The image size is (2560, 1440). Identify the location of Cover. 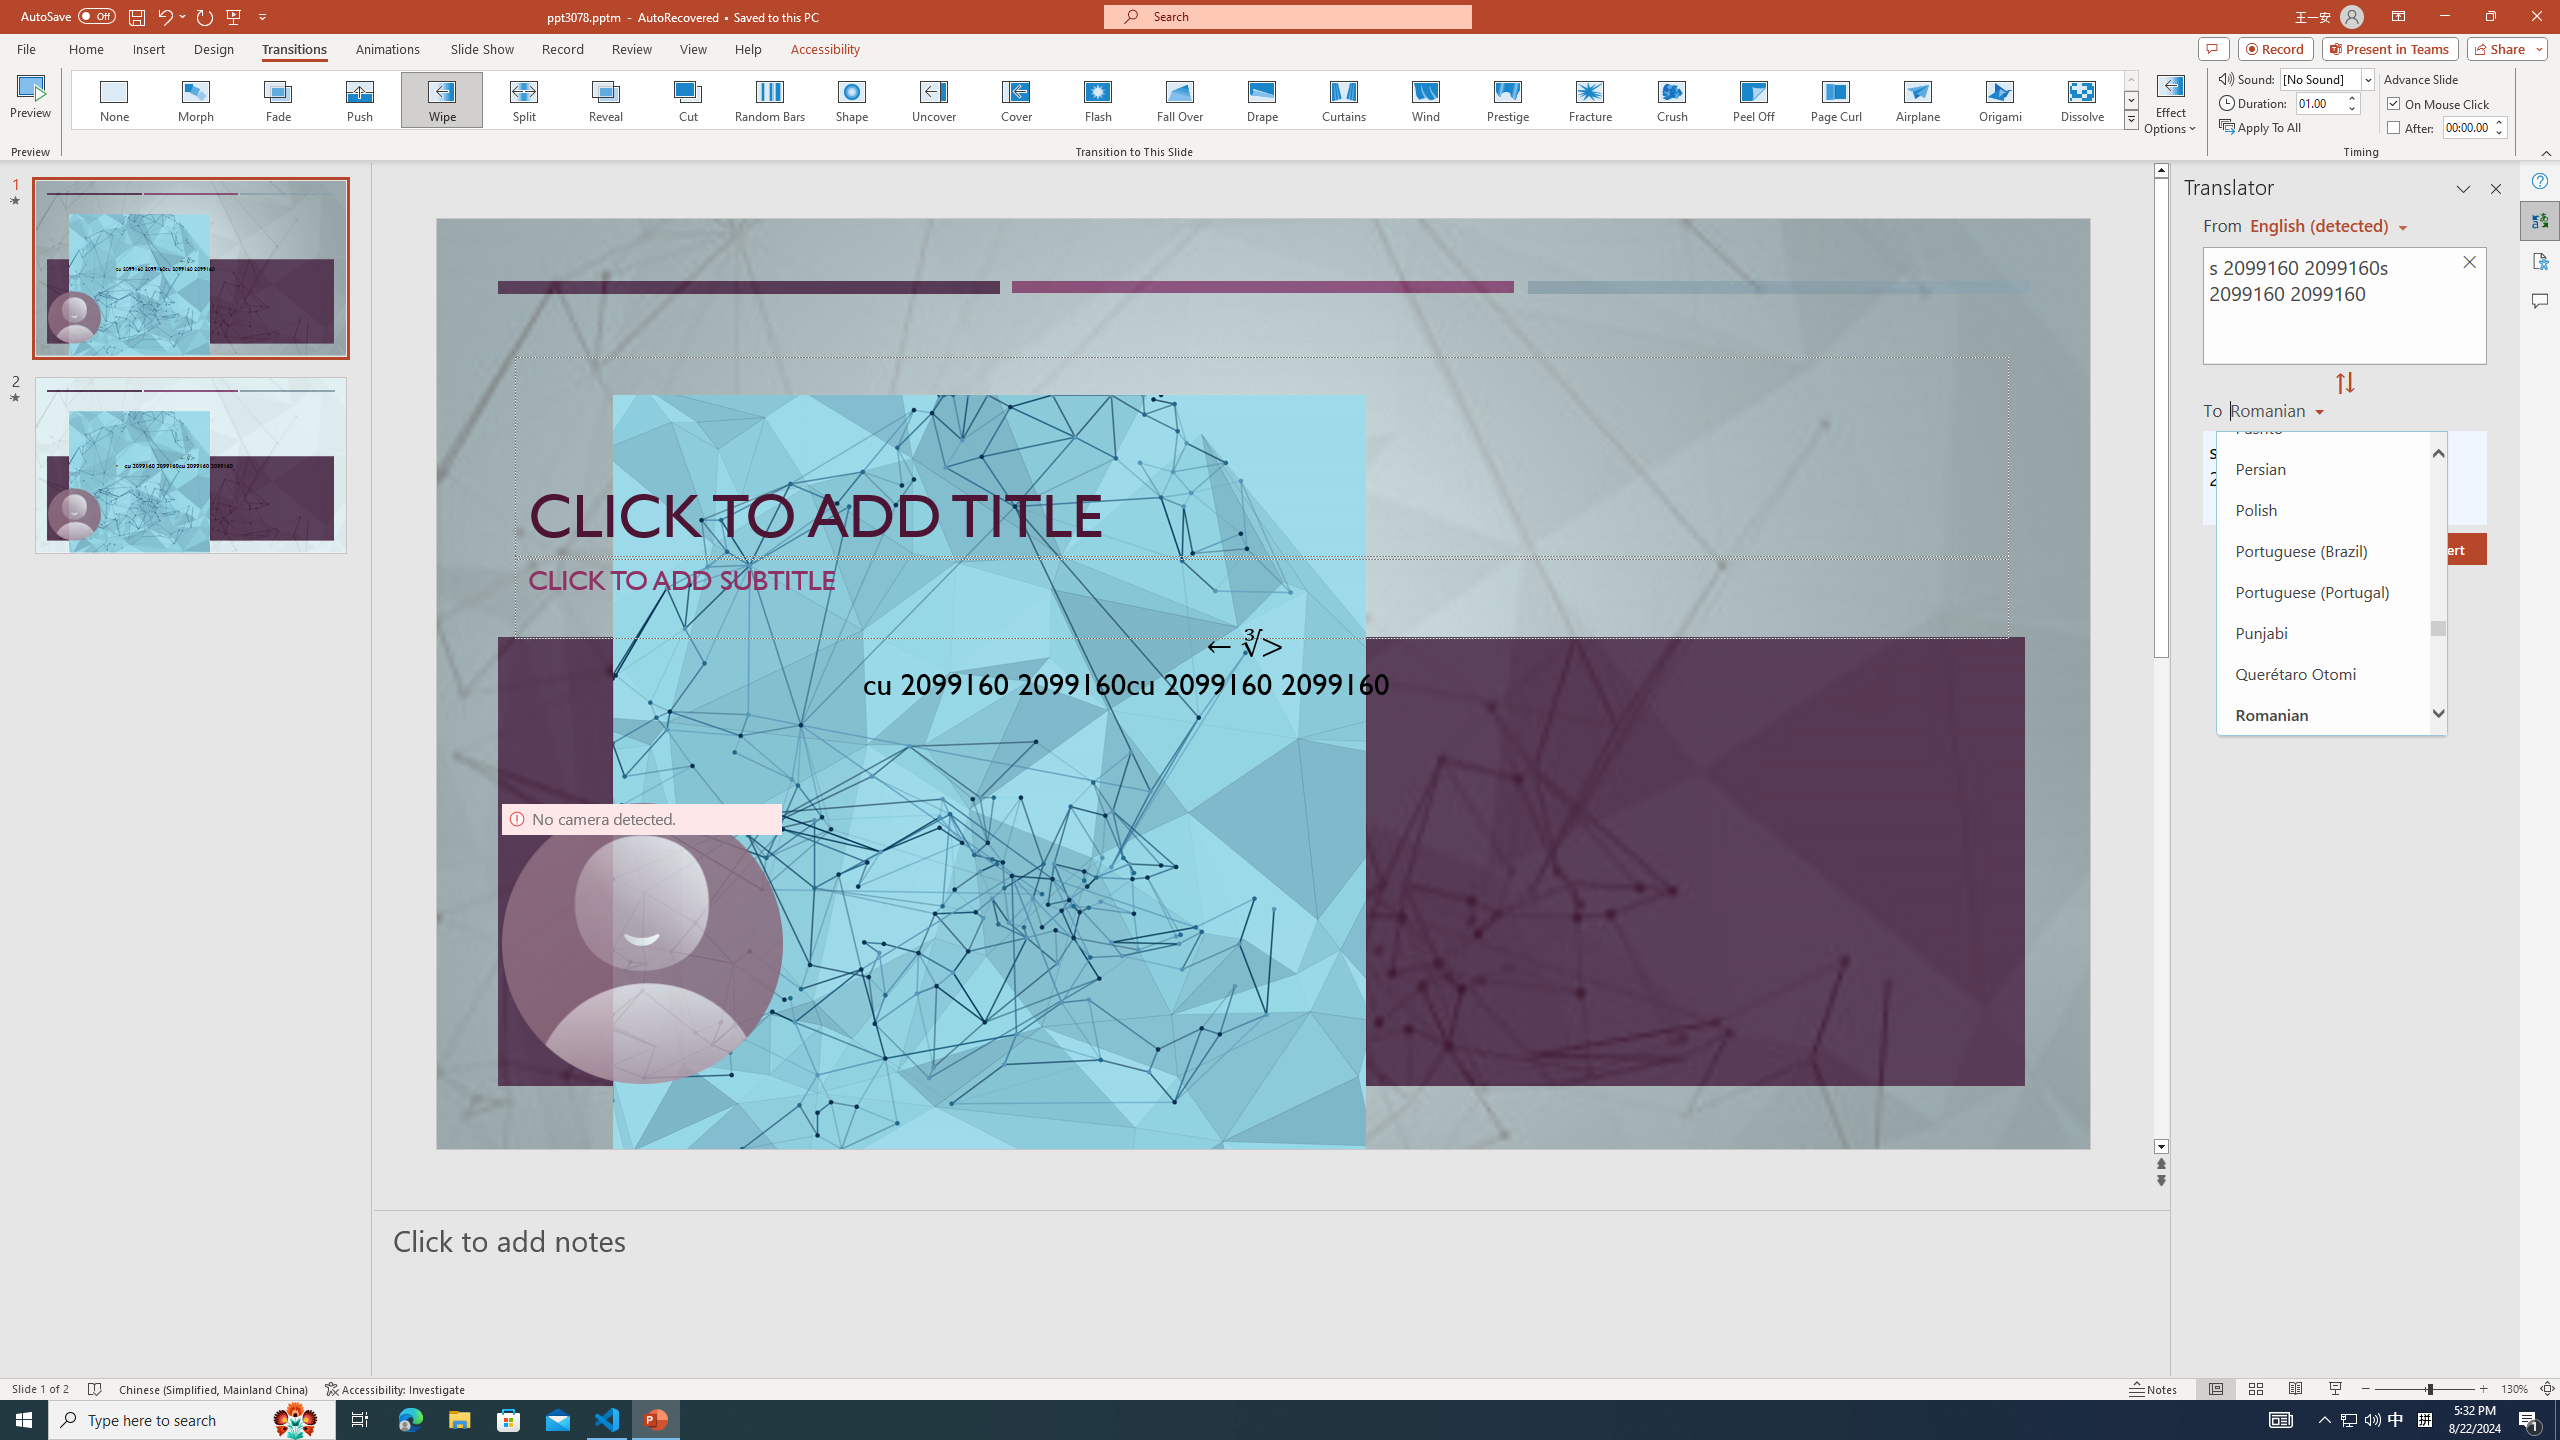
(1016, 100).